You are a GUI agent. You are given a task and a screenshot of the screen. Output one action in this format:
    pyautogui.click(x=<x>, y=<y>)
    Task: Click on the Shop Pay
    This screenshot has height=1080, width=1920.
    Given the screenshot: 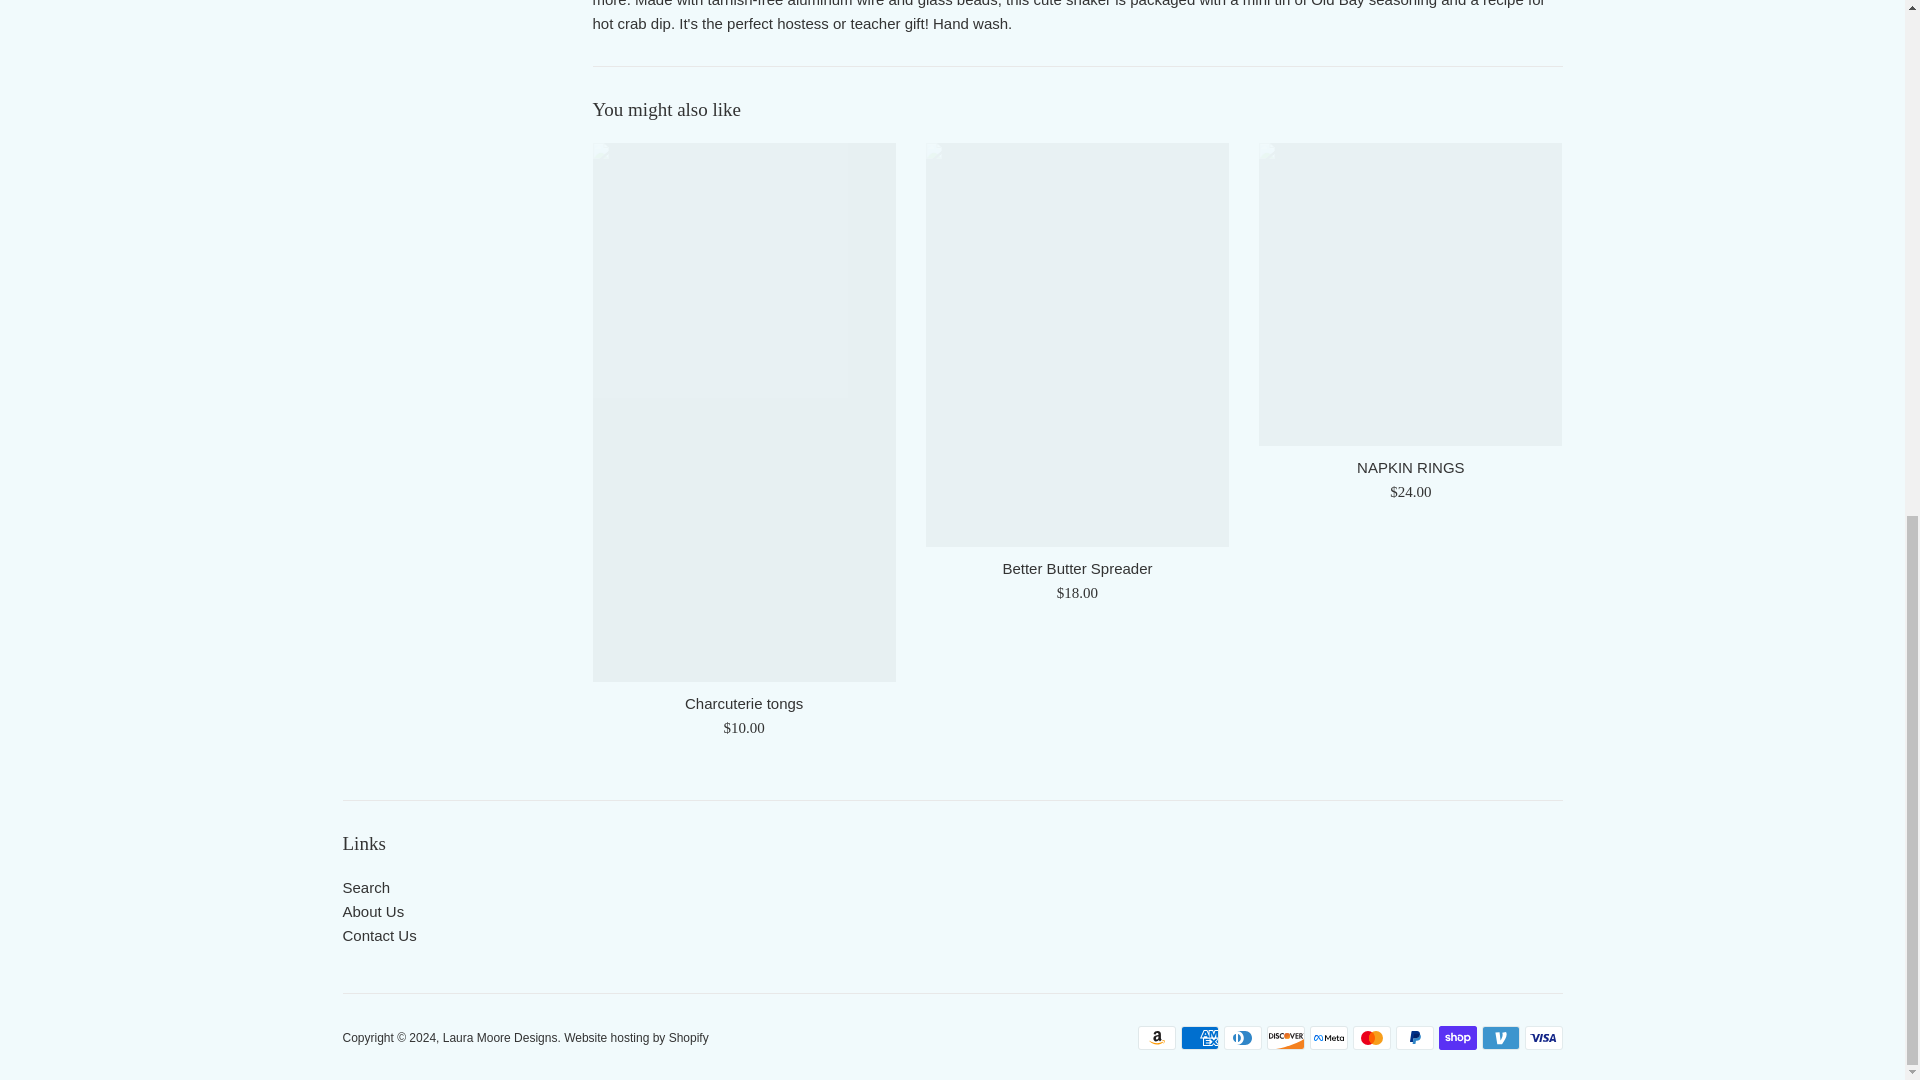 What is the action you would take?
    pyautogui.click(x=1457, y=1036)
    